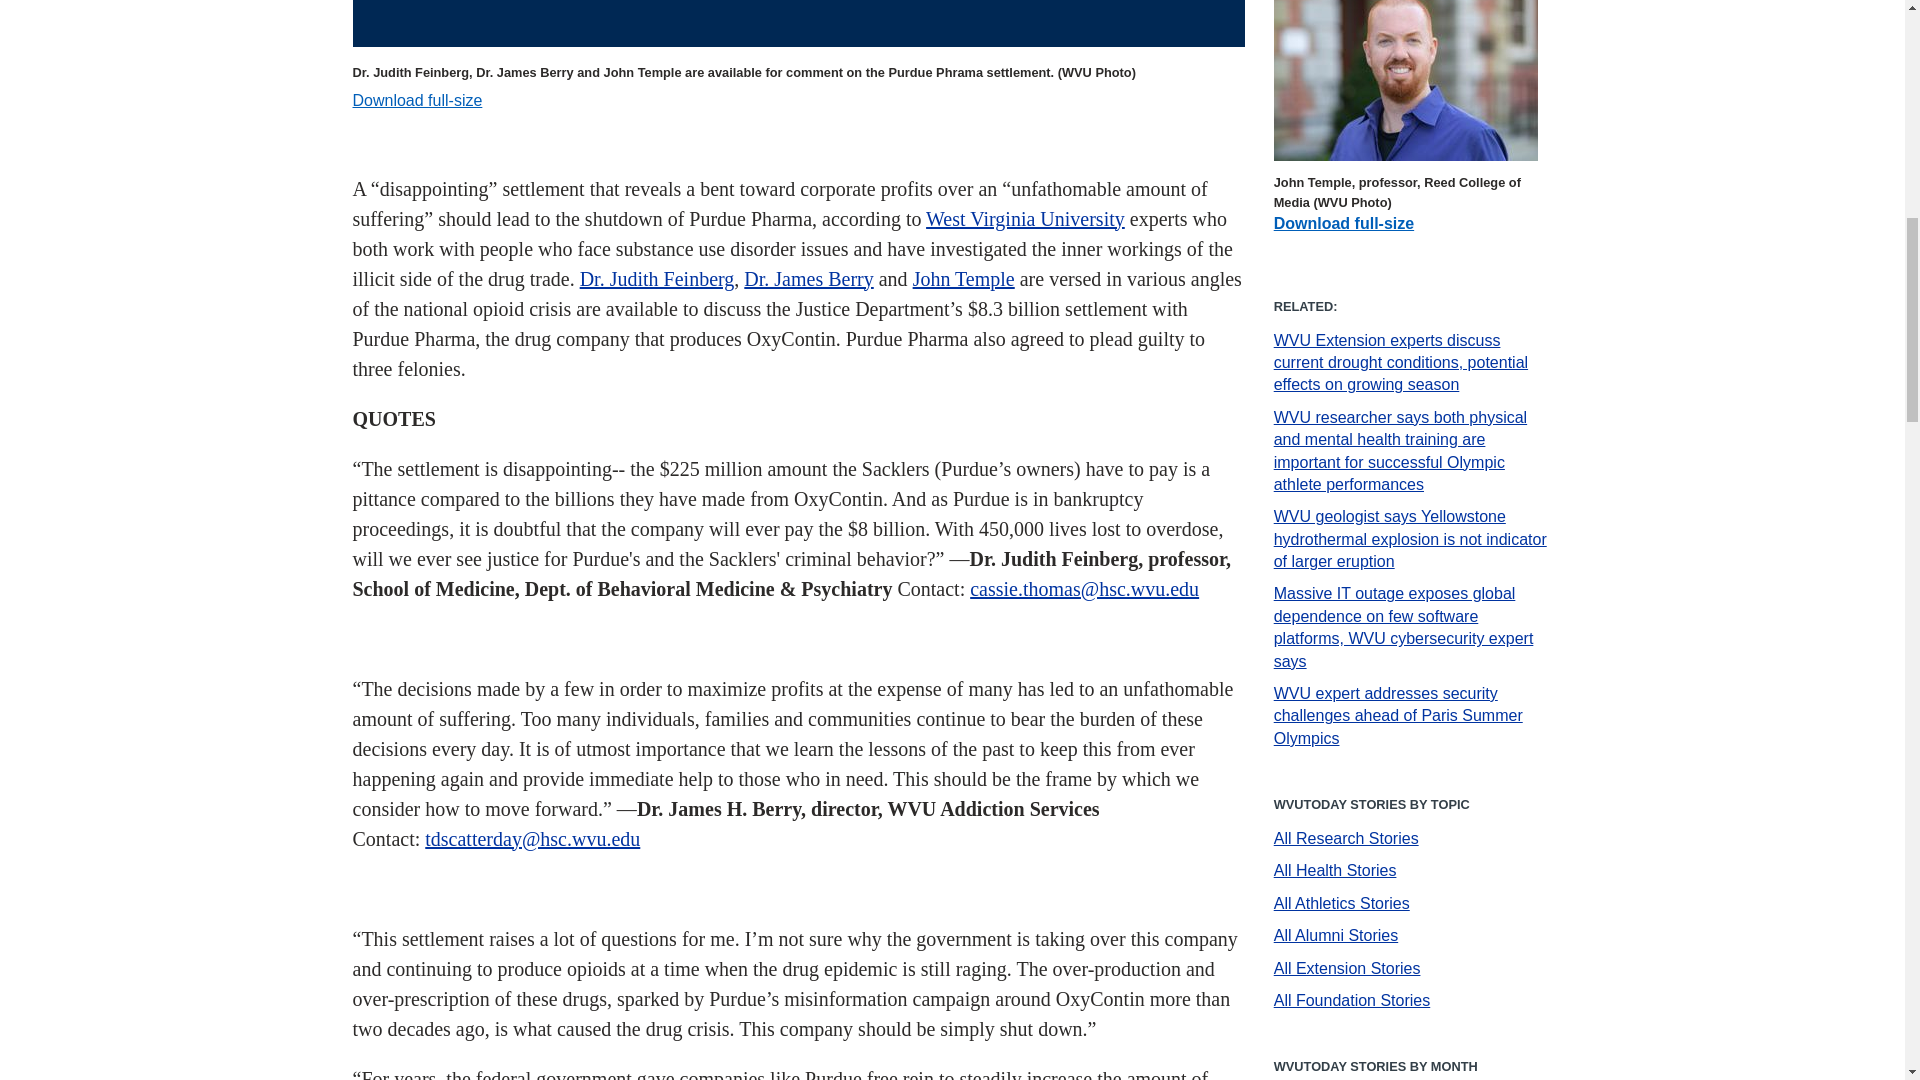 The height and width of the screenshot is (1080, 1920). Describe the element at coordinates (416, 100) in the screenshot. I see `Download full-size` at that location.